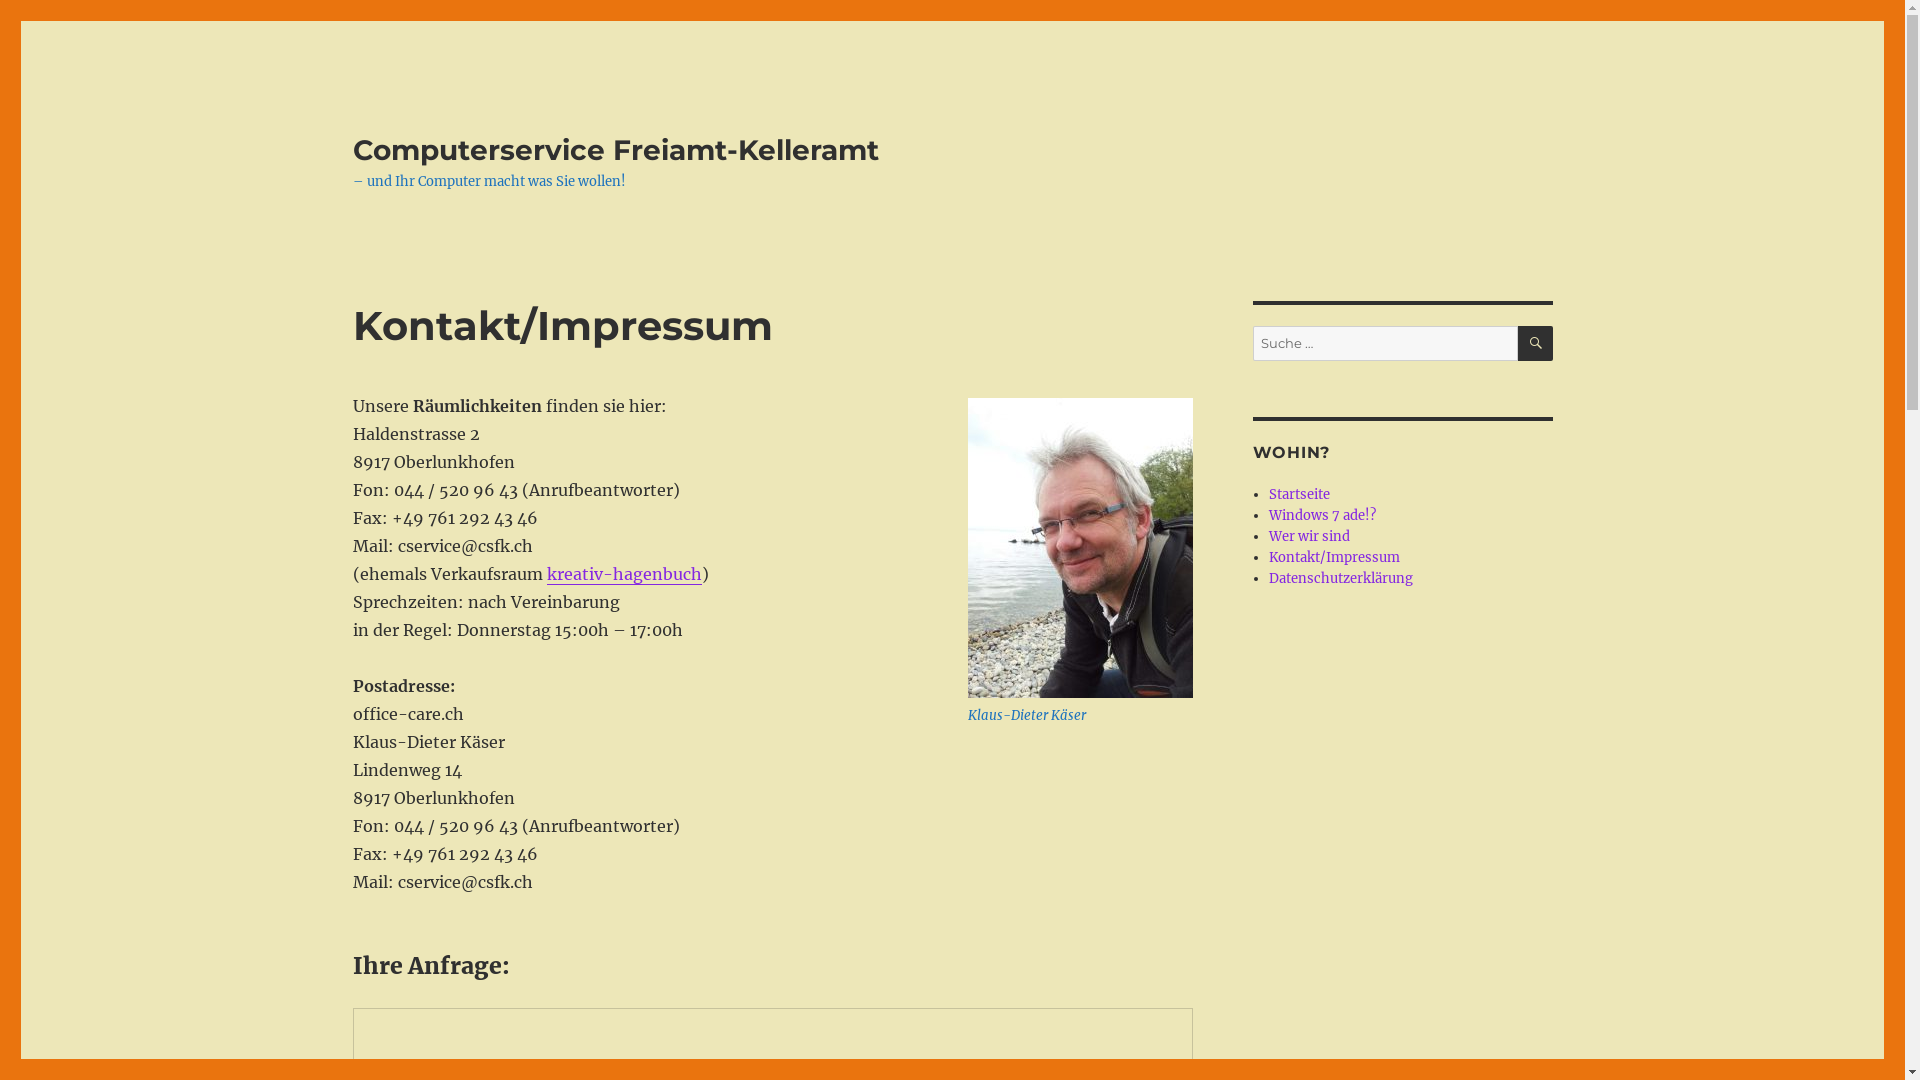  I want to click on Kontakt/Impressum, so click(1334, 558).